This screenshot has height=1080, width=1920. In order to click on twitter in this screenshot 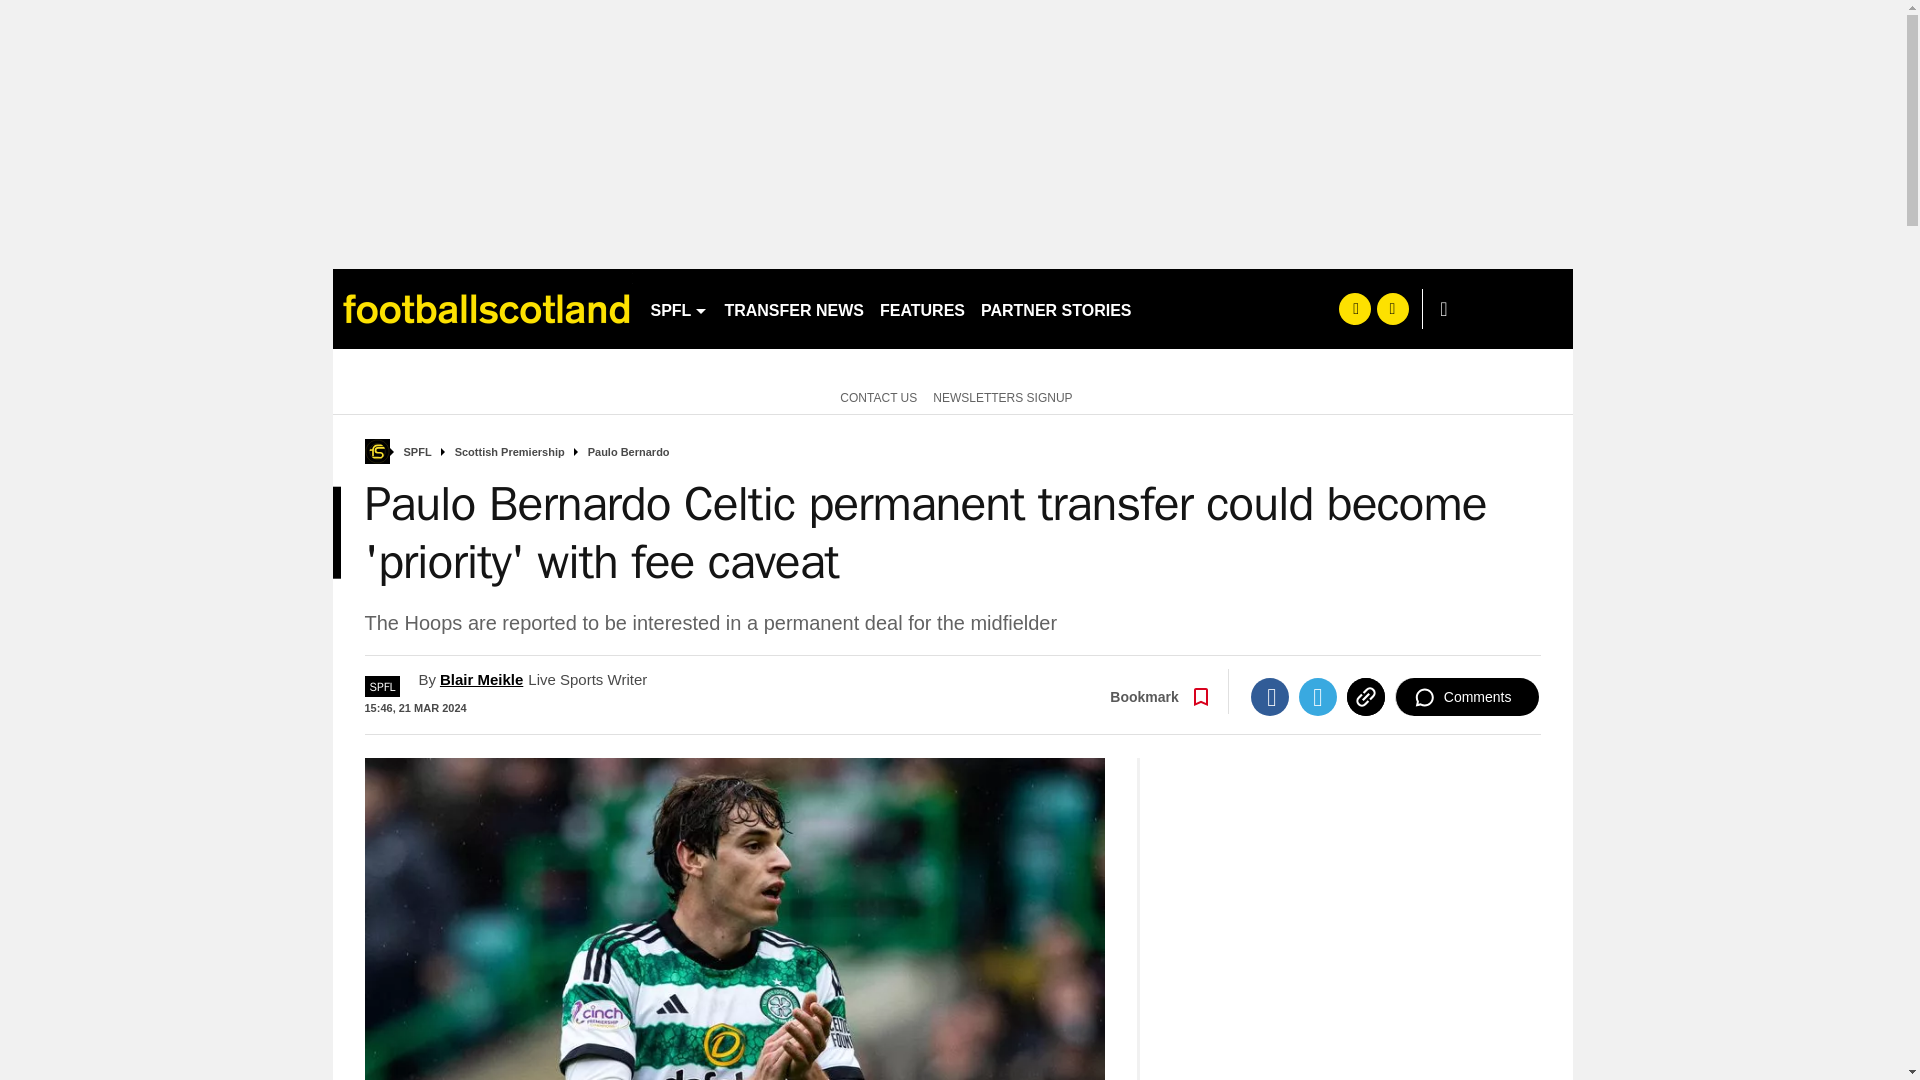, I will do `click(1392, 308)`.